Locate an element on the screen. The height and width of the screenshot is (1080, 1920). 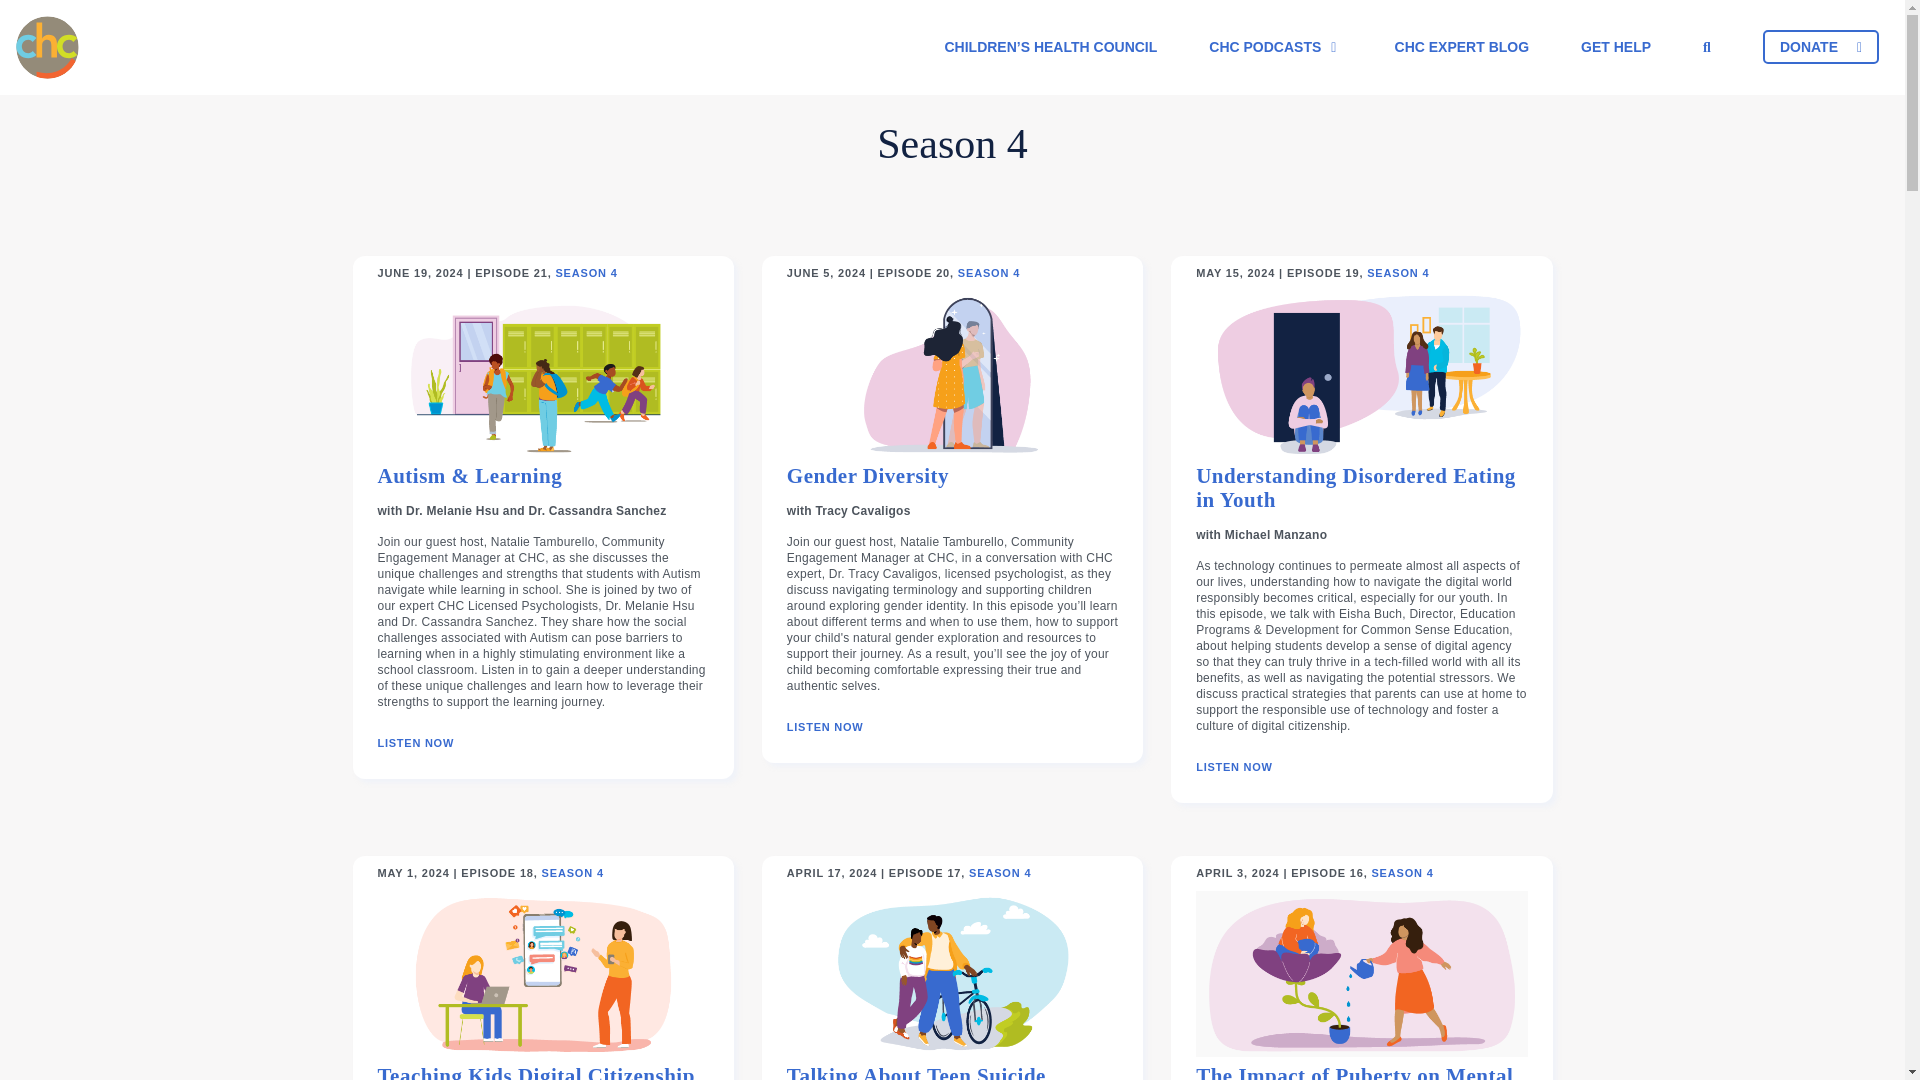
Talking About Teen Suicide is located at coordinates (916, 1072).